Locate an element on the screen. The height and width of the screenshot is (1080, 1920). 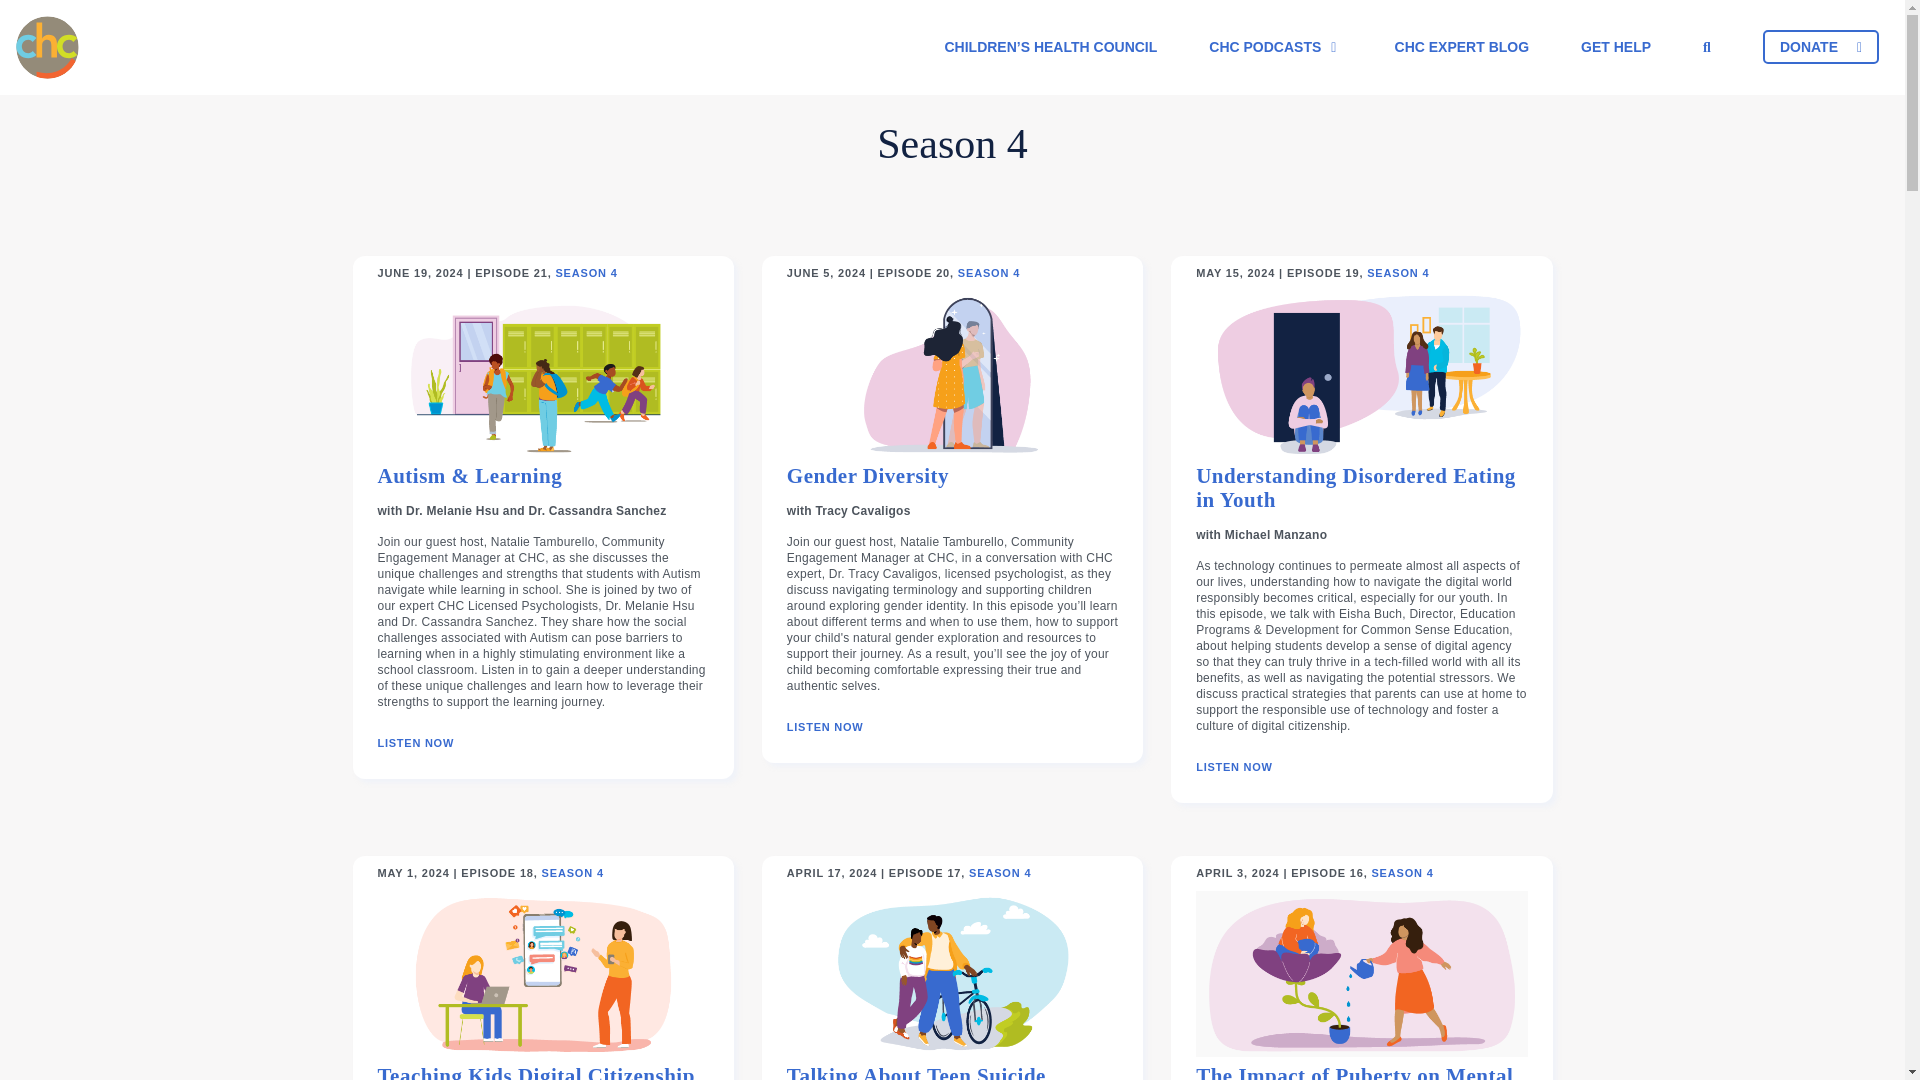
Talking About Teen Suicide is located at coordinates (916, 1072).